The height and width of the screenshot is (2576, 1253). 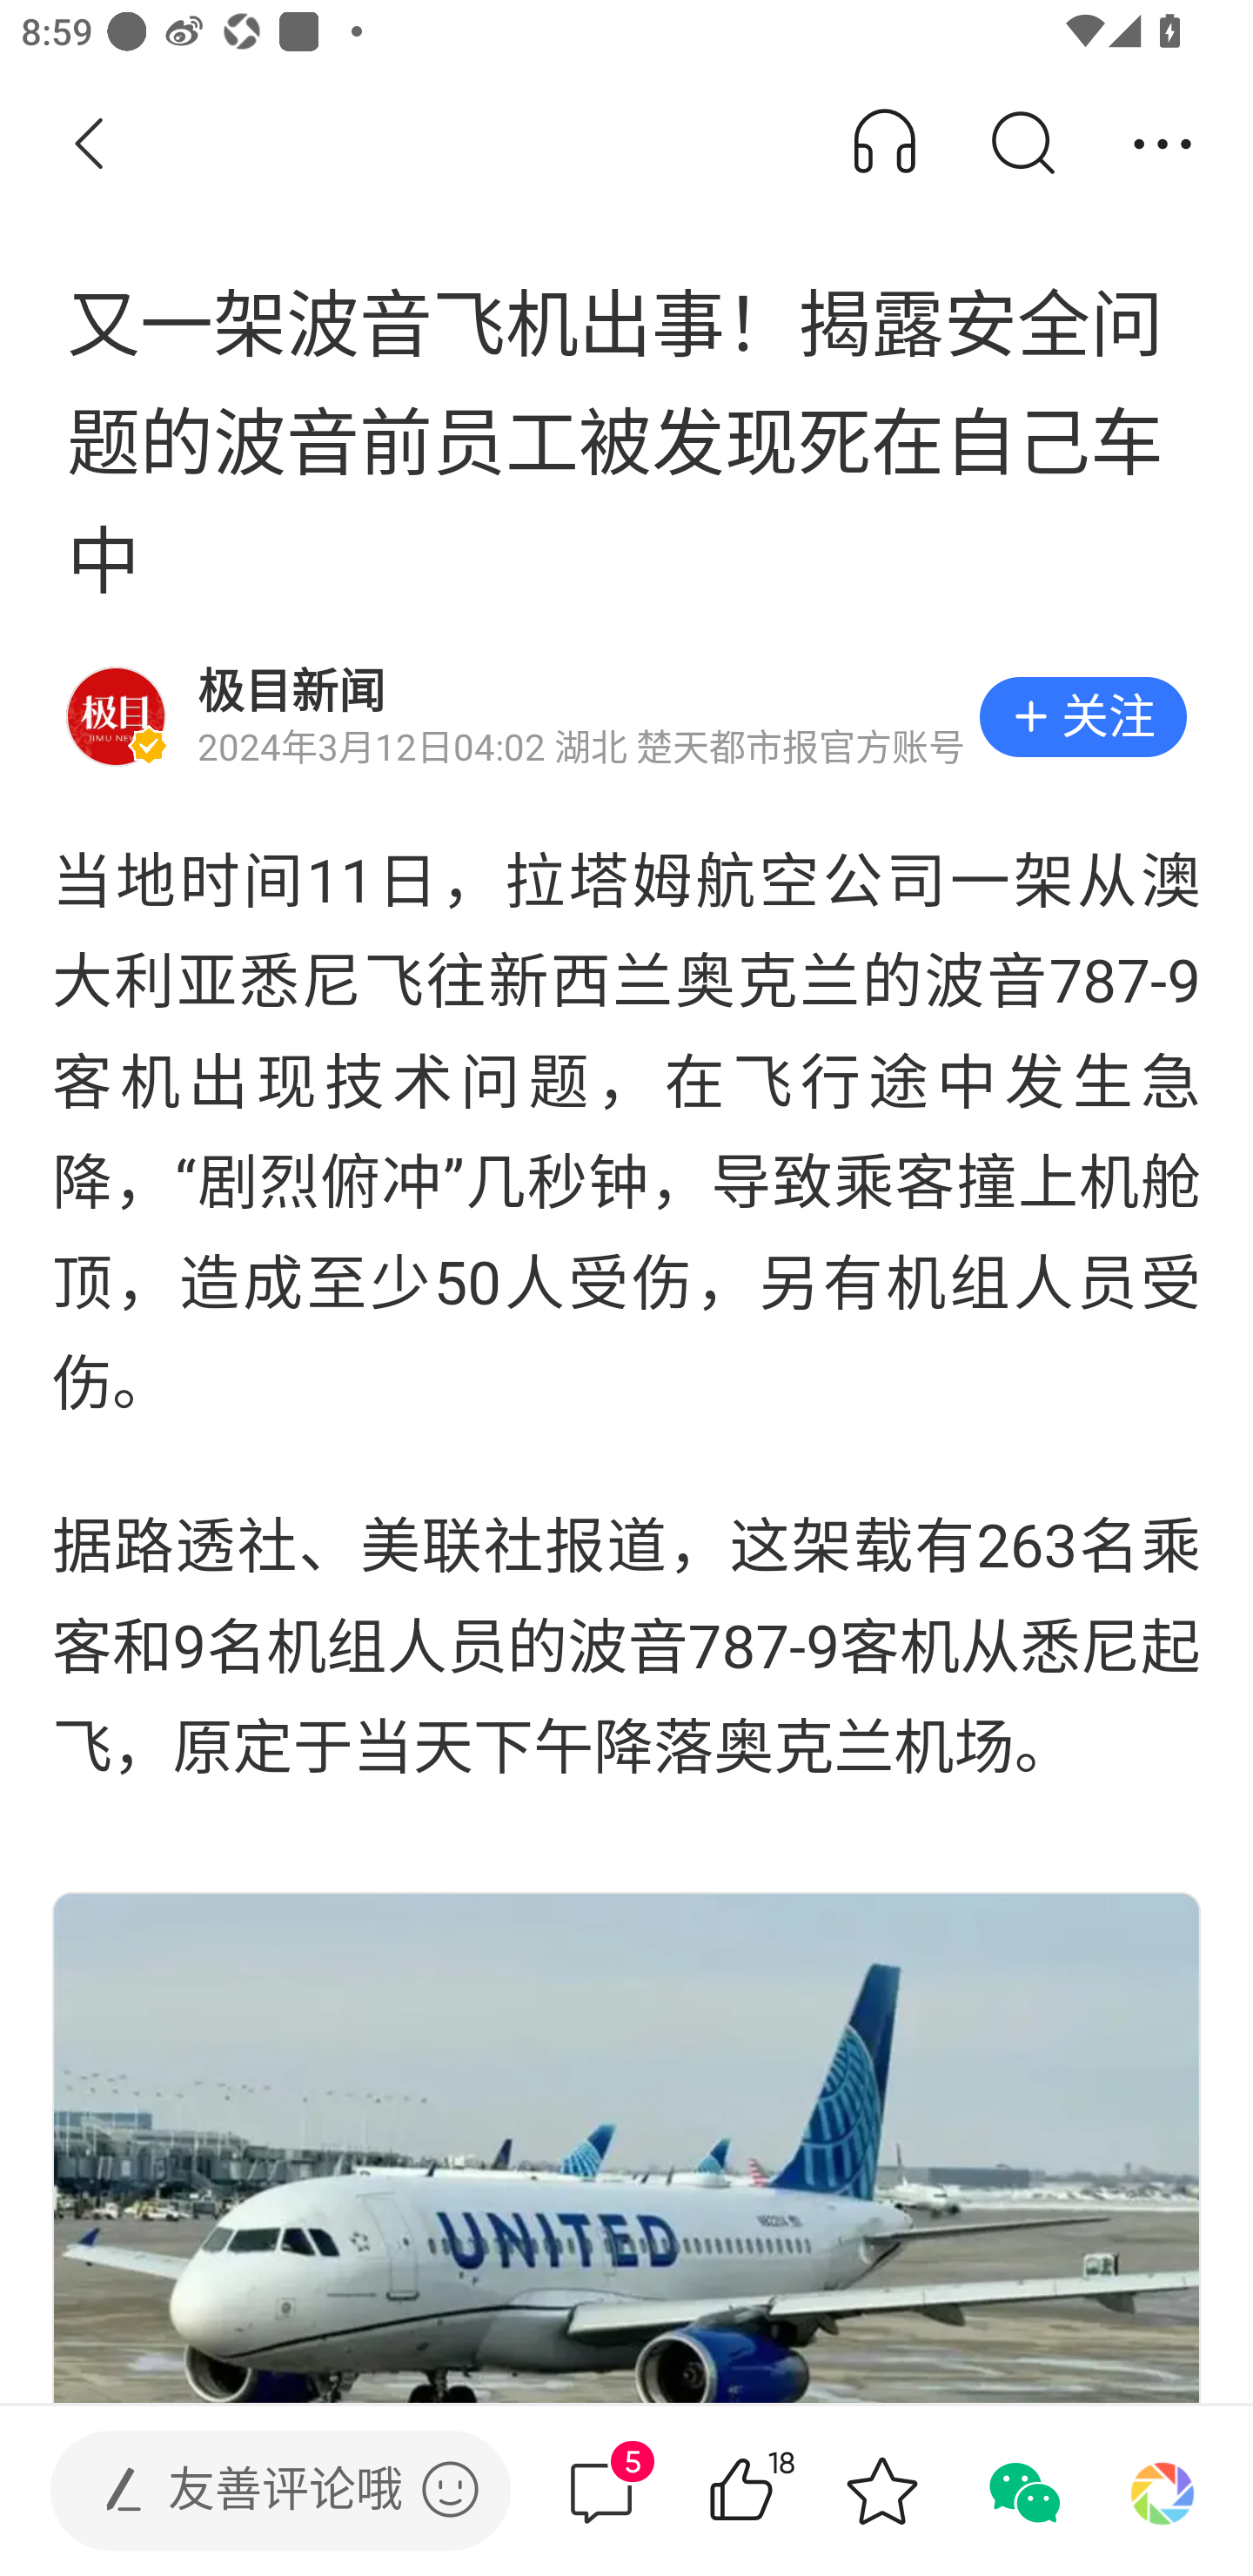 I want to click on 收藏 , so click(x=881, y=2491).